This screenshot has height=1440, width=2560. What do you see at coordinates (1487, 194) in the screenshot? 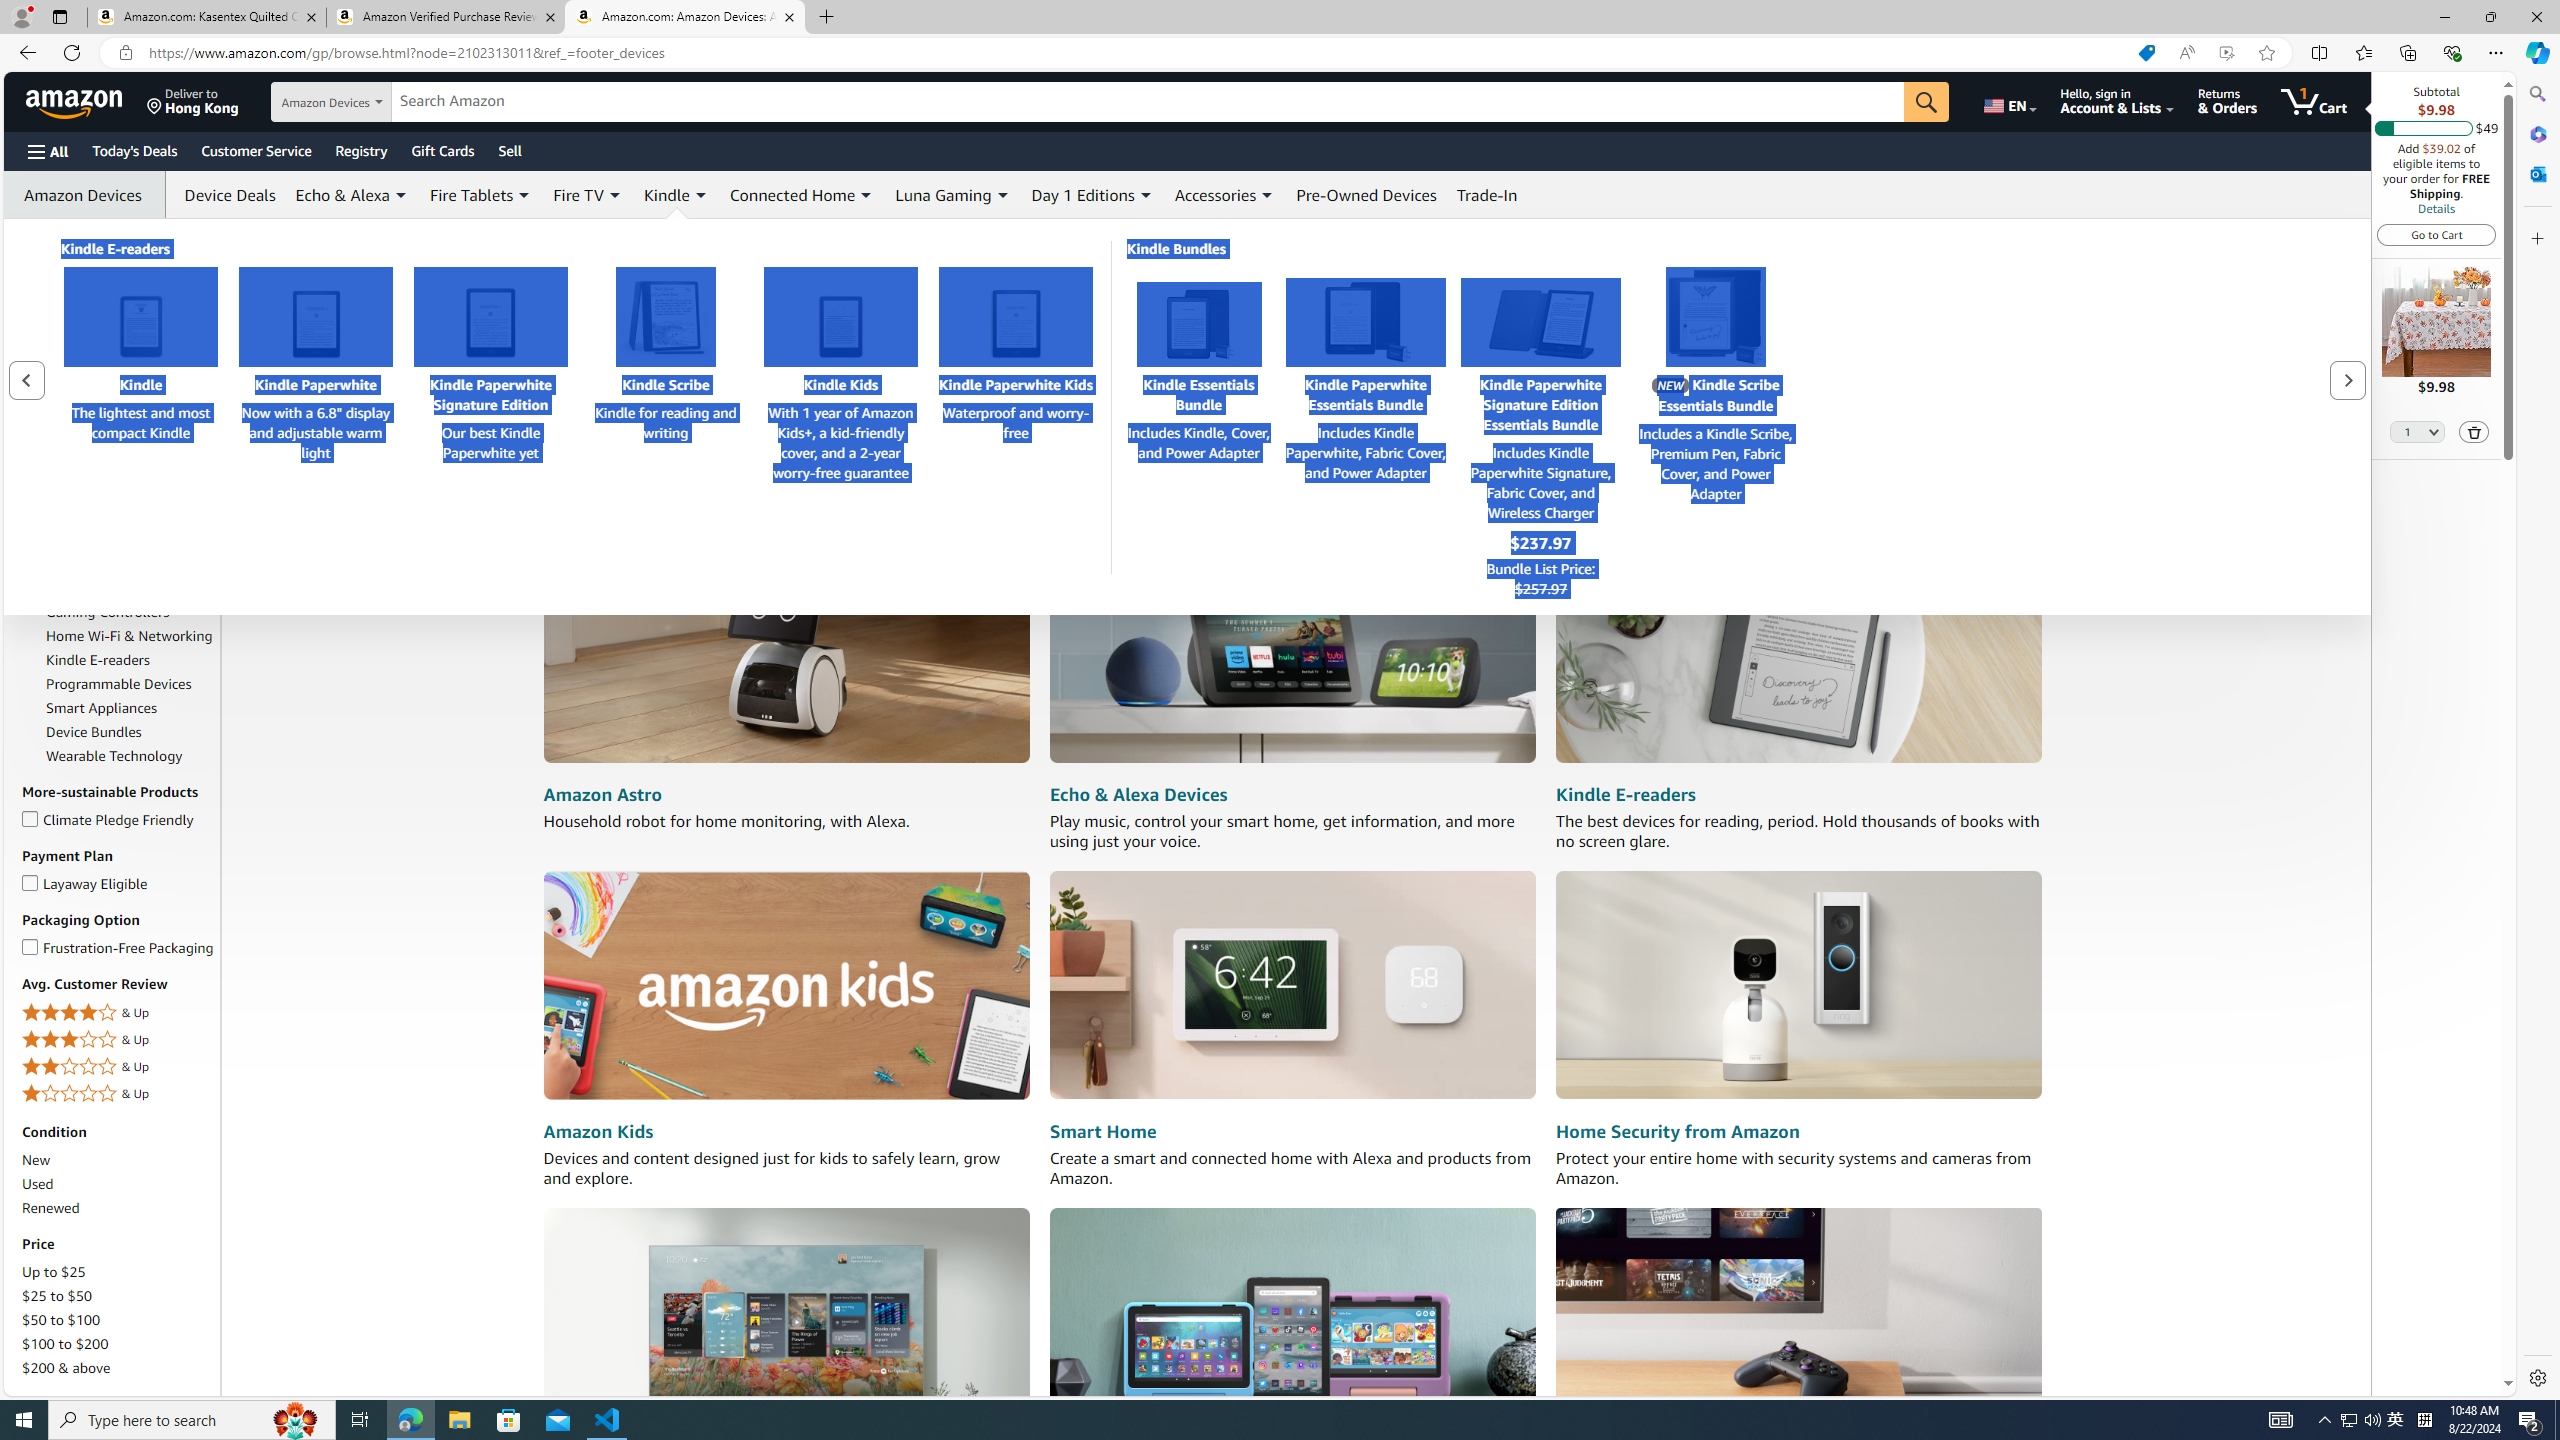
I see `Trade-In` at bounding box center [1487, 194].